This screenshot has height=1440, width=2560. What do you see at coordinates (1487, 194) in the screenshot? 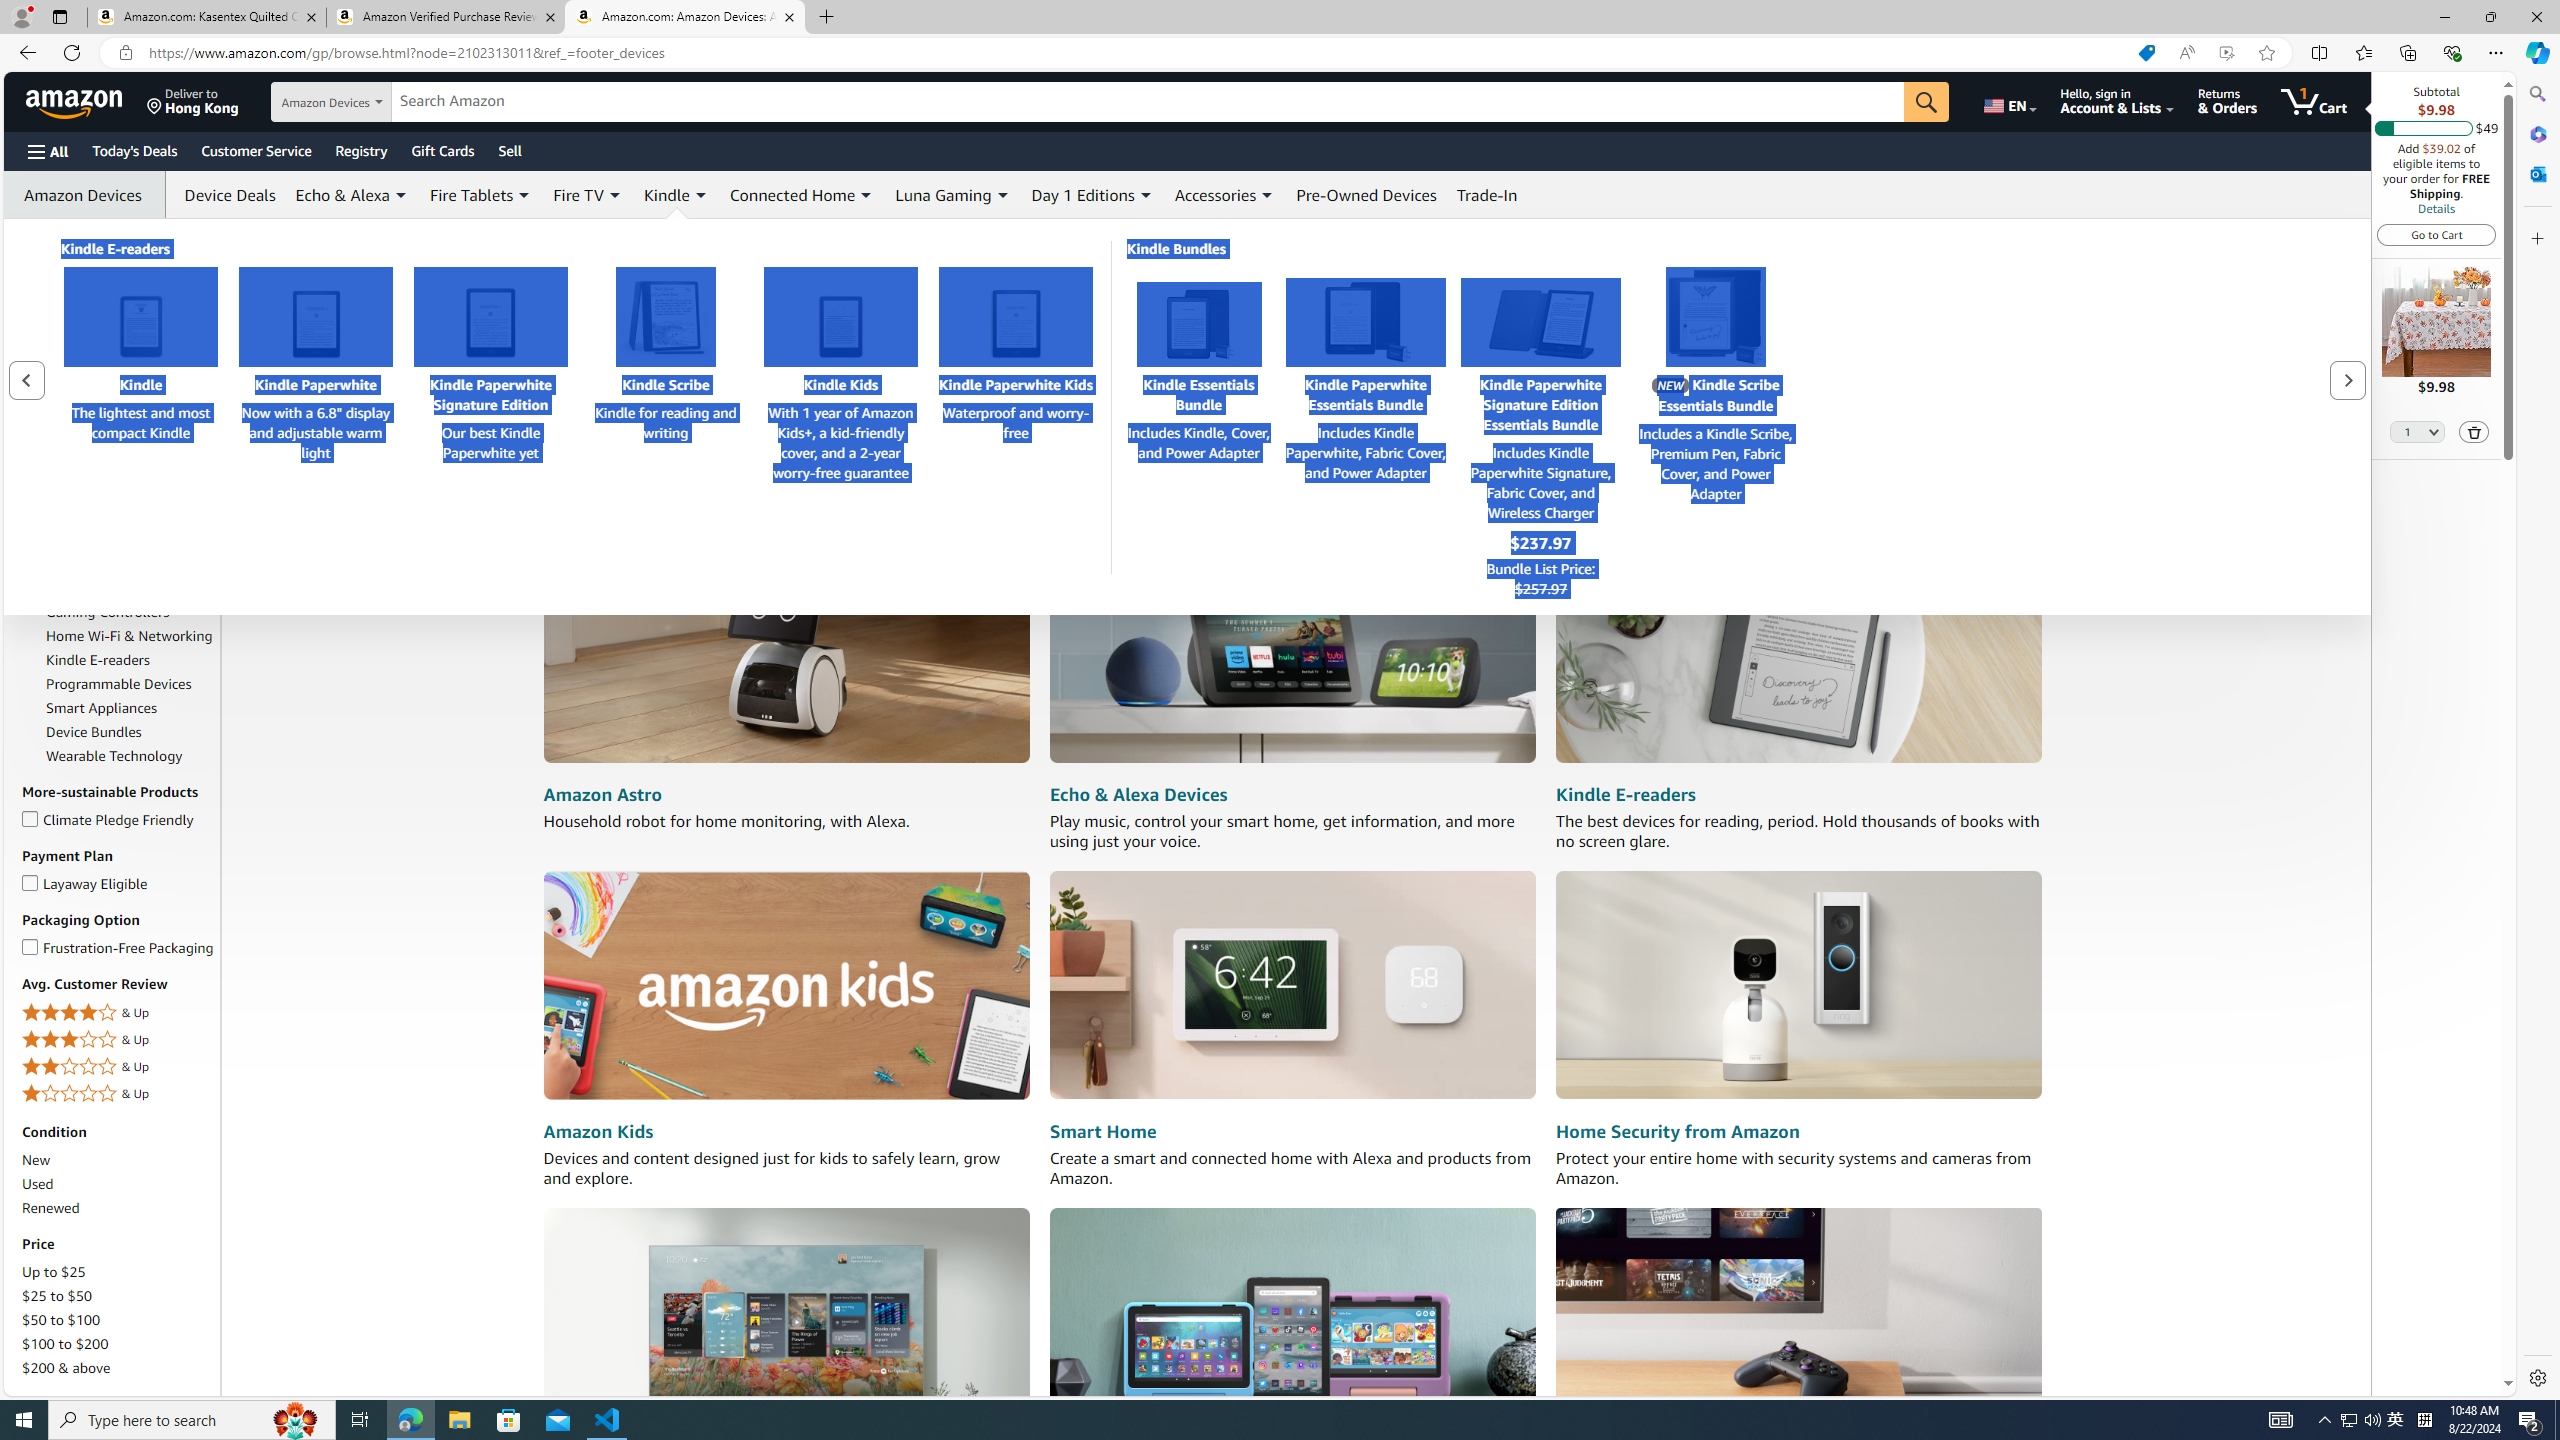
I see `Trade-In` at bounding box center [1487, 194].